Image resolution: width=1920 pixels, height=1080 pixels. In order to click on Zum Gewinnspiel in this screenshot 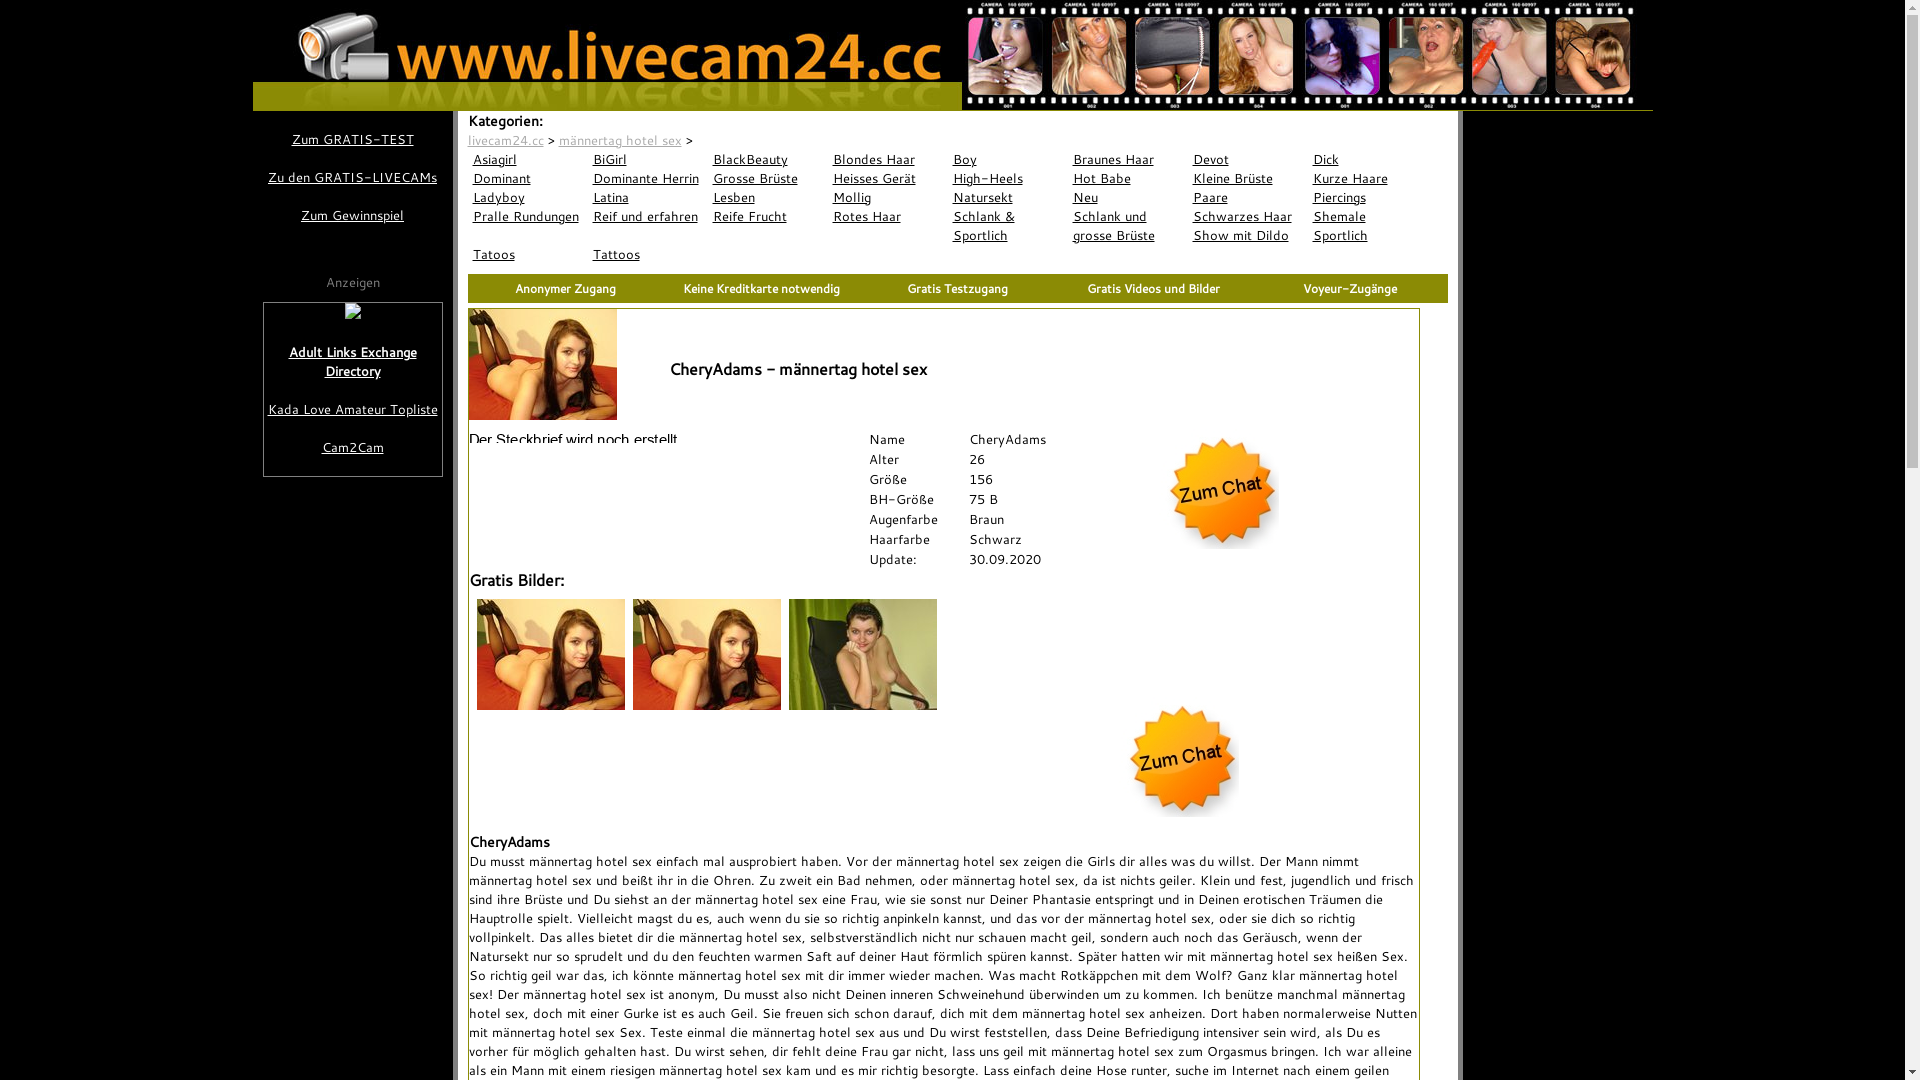, I will do `click(352, 216)`.